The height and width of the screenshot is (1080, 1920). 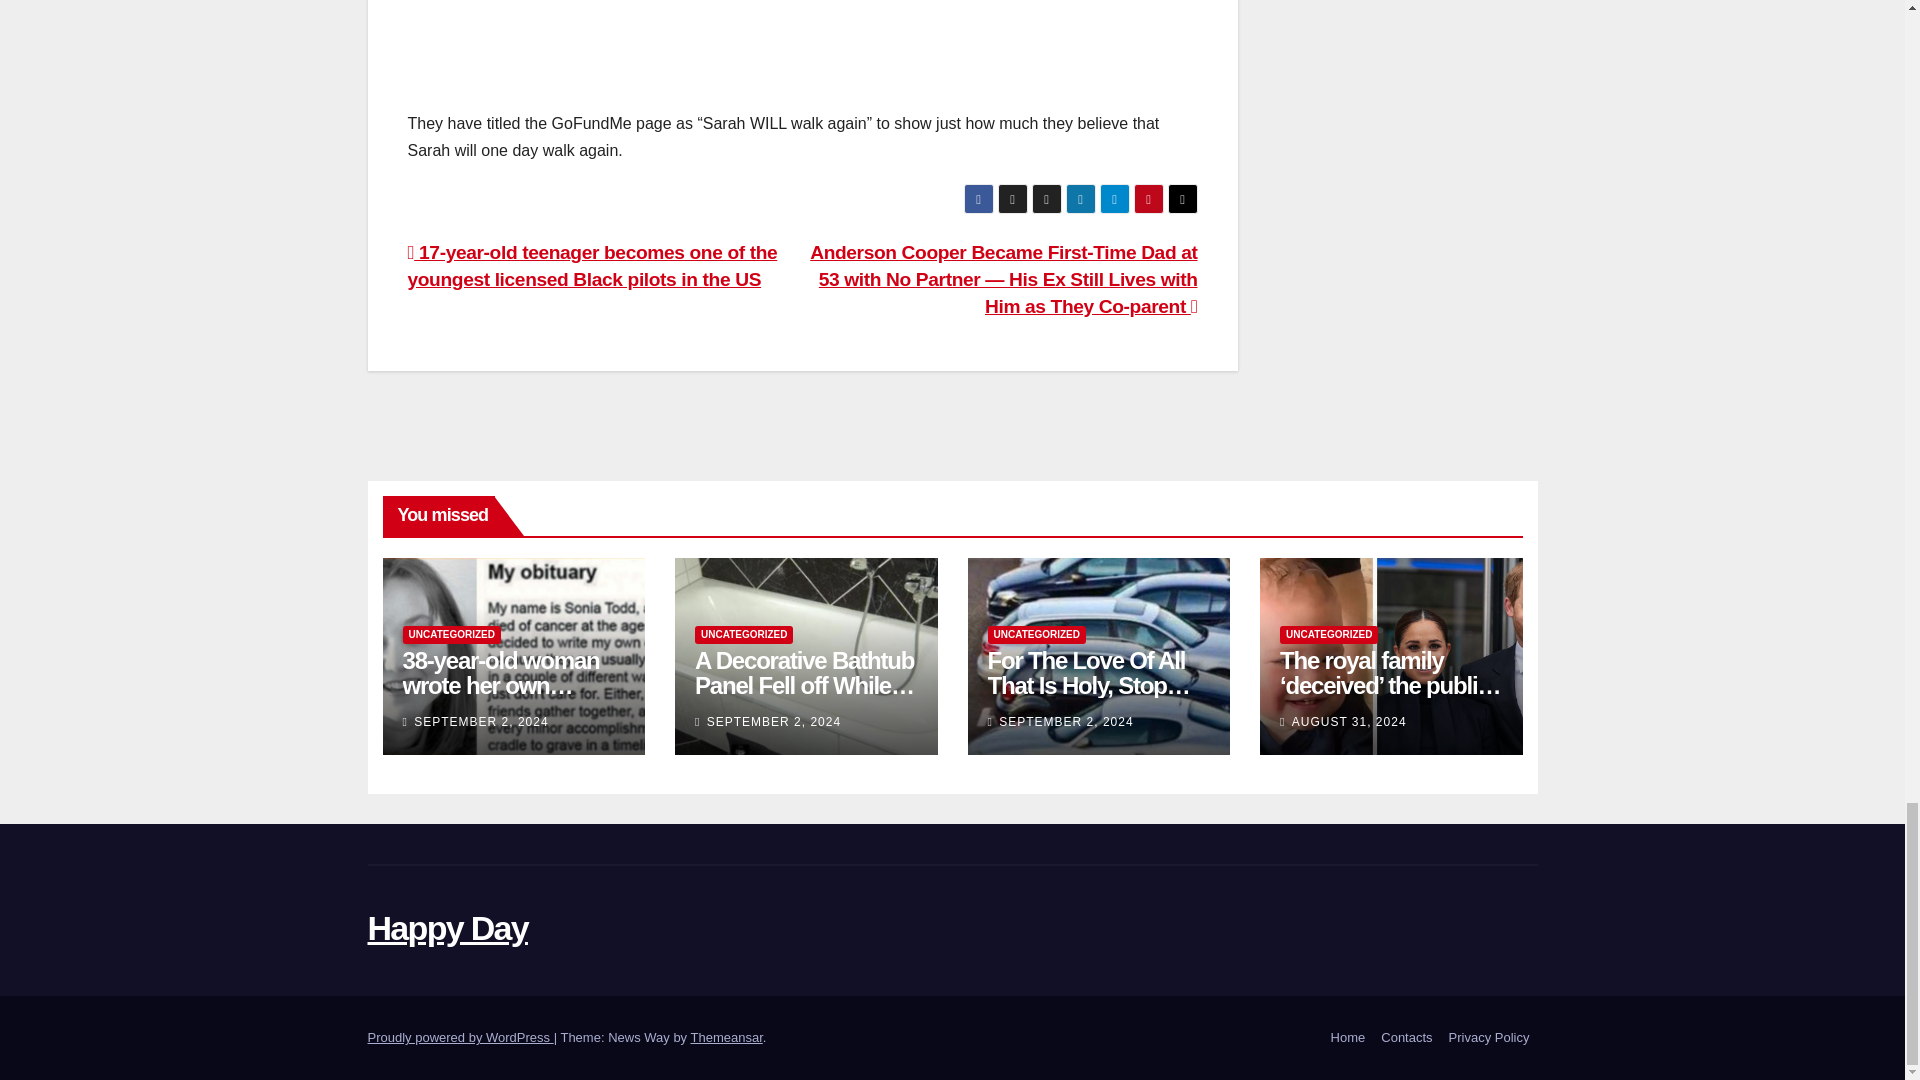 I want to click on SEPTEMBER 2, 2024, so click(x=773, y=722).